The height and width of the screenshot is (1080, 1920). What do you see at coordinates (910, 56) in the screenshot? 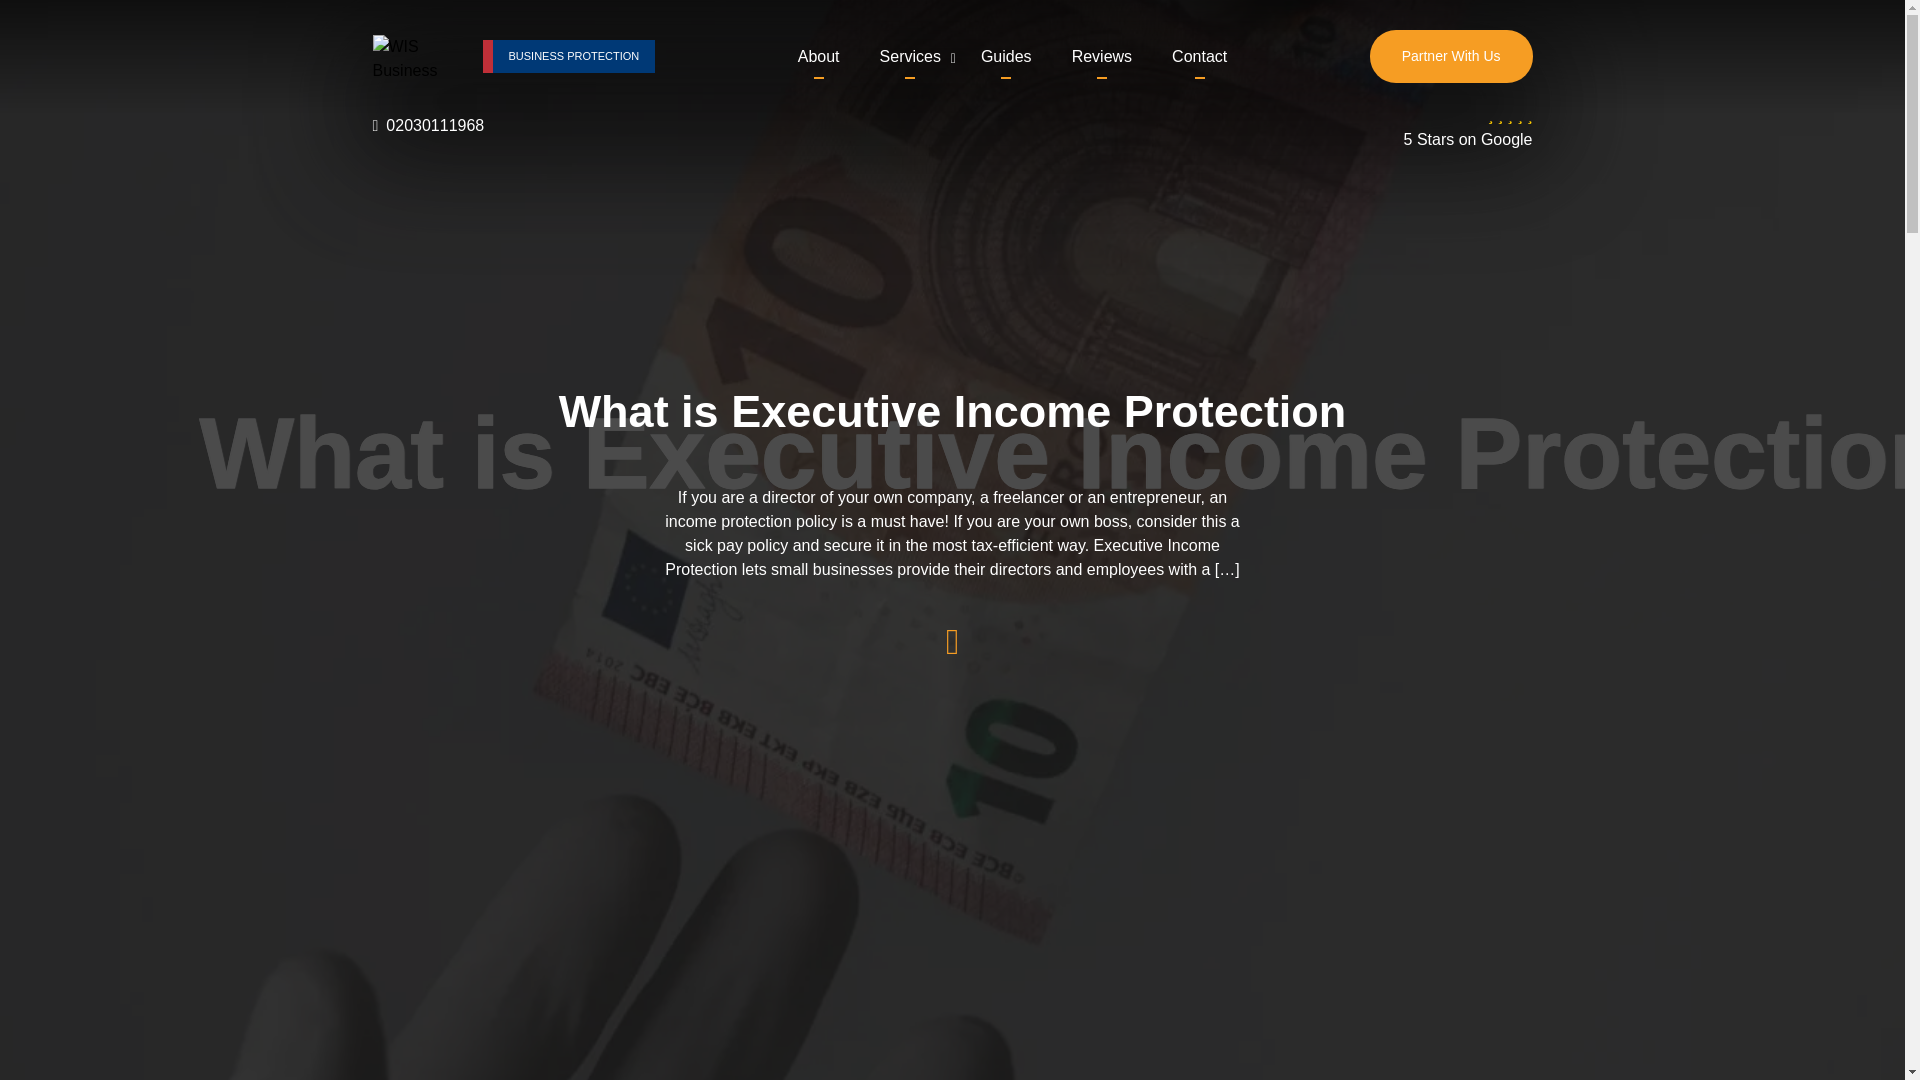
I see `Services` at bounding box center [910, 56].